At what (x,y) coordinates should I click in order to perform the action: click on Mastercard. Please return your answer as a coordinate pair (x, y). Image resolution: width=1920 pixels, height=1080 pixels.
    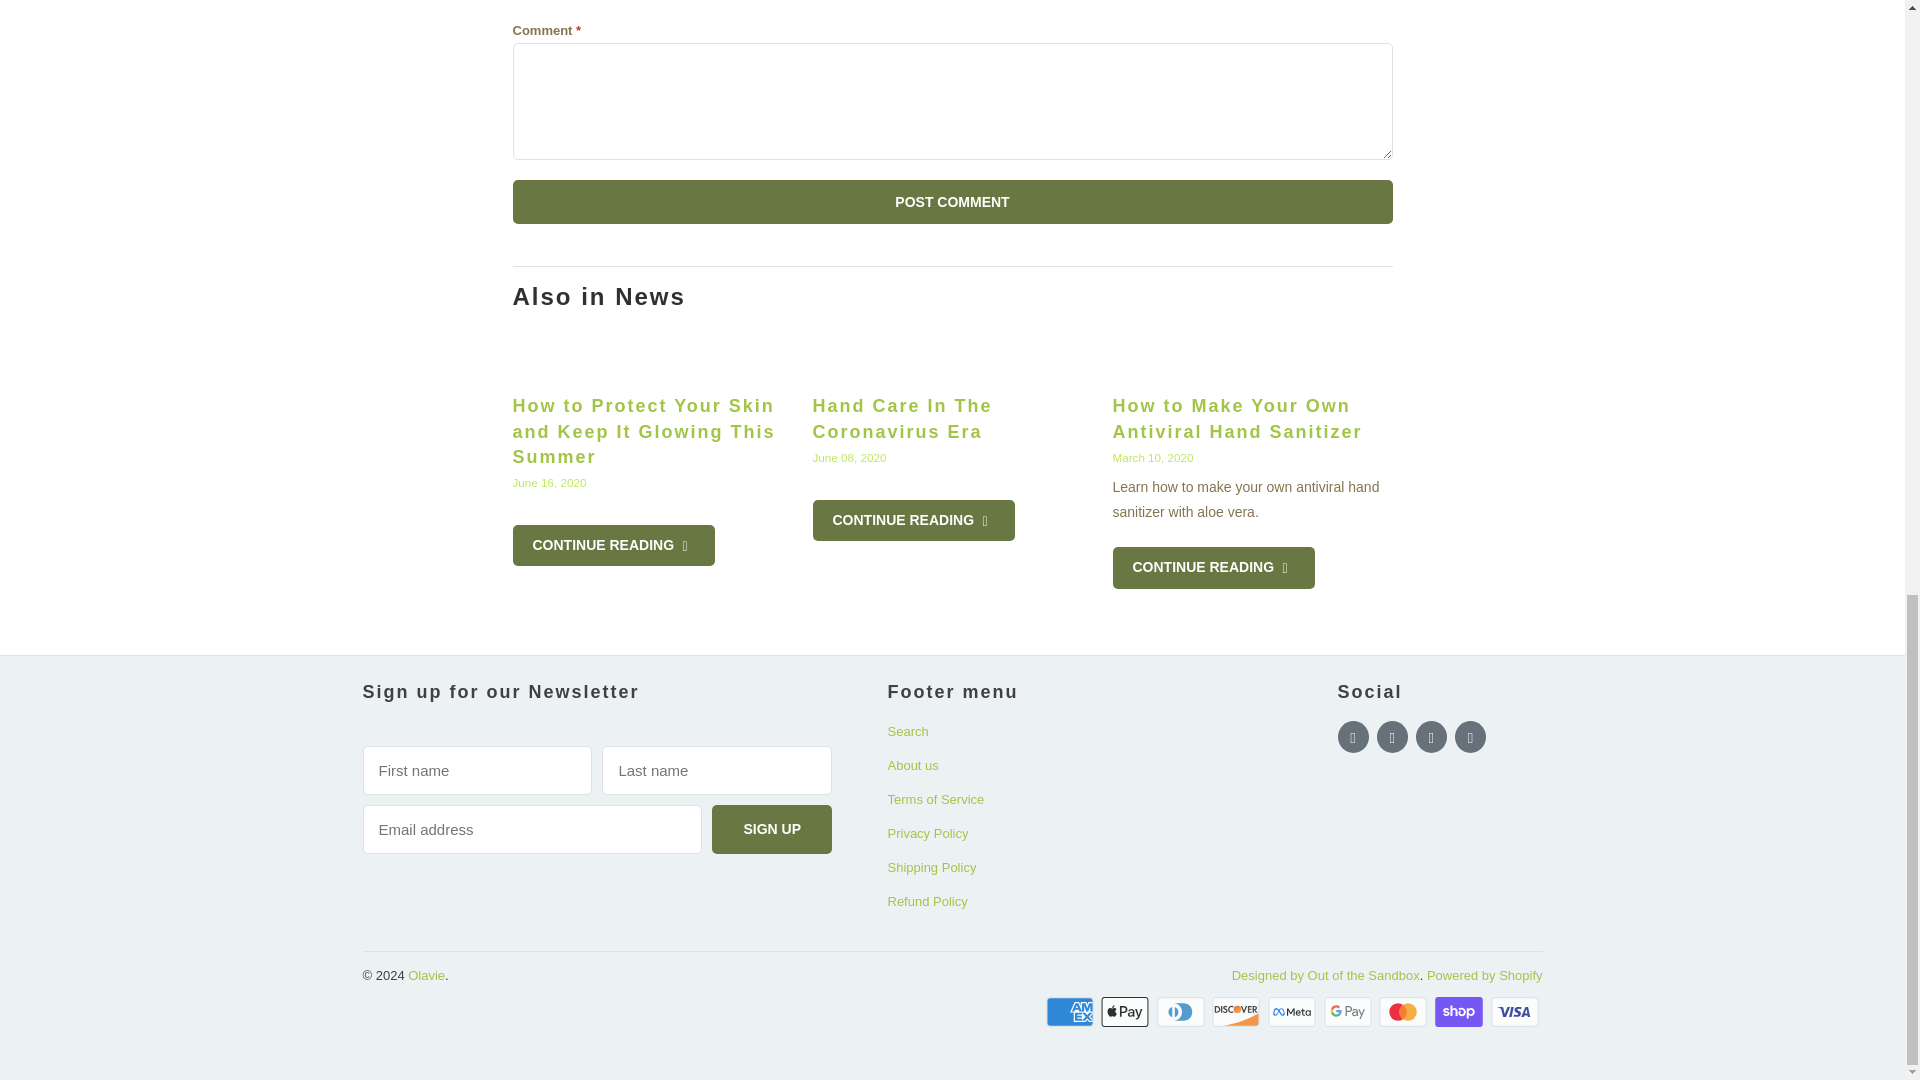
    Looking at the image, I should click on (1404, 1012).